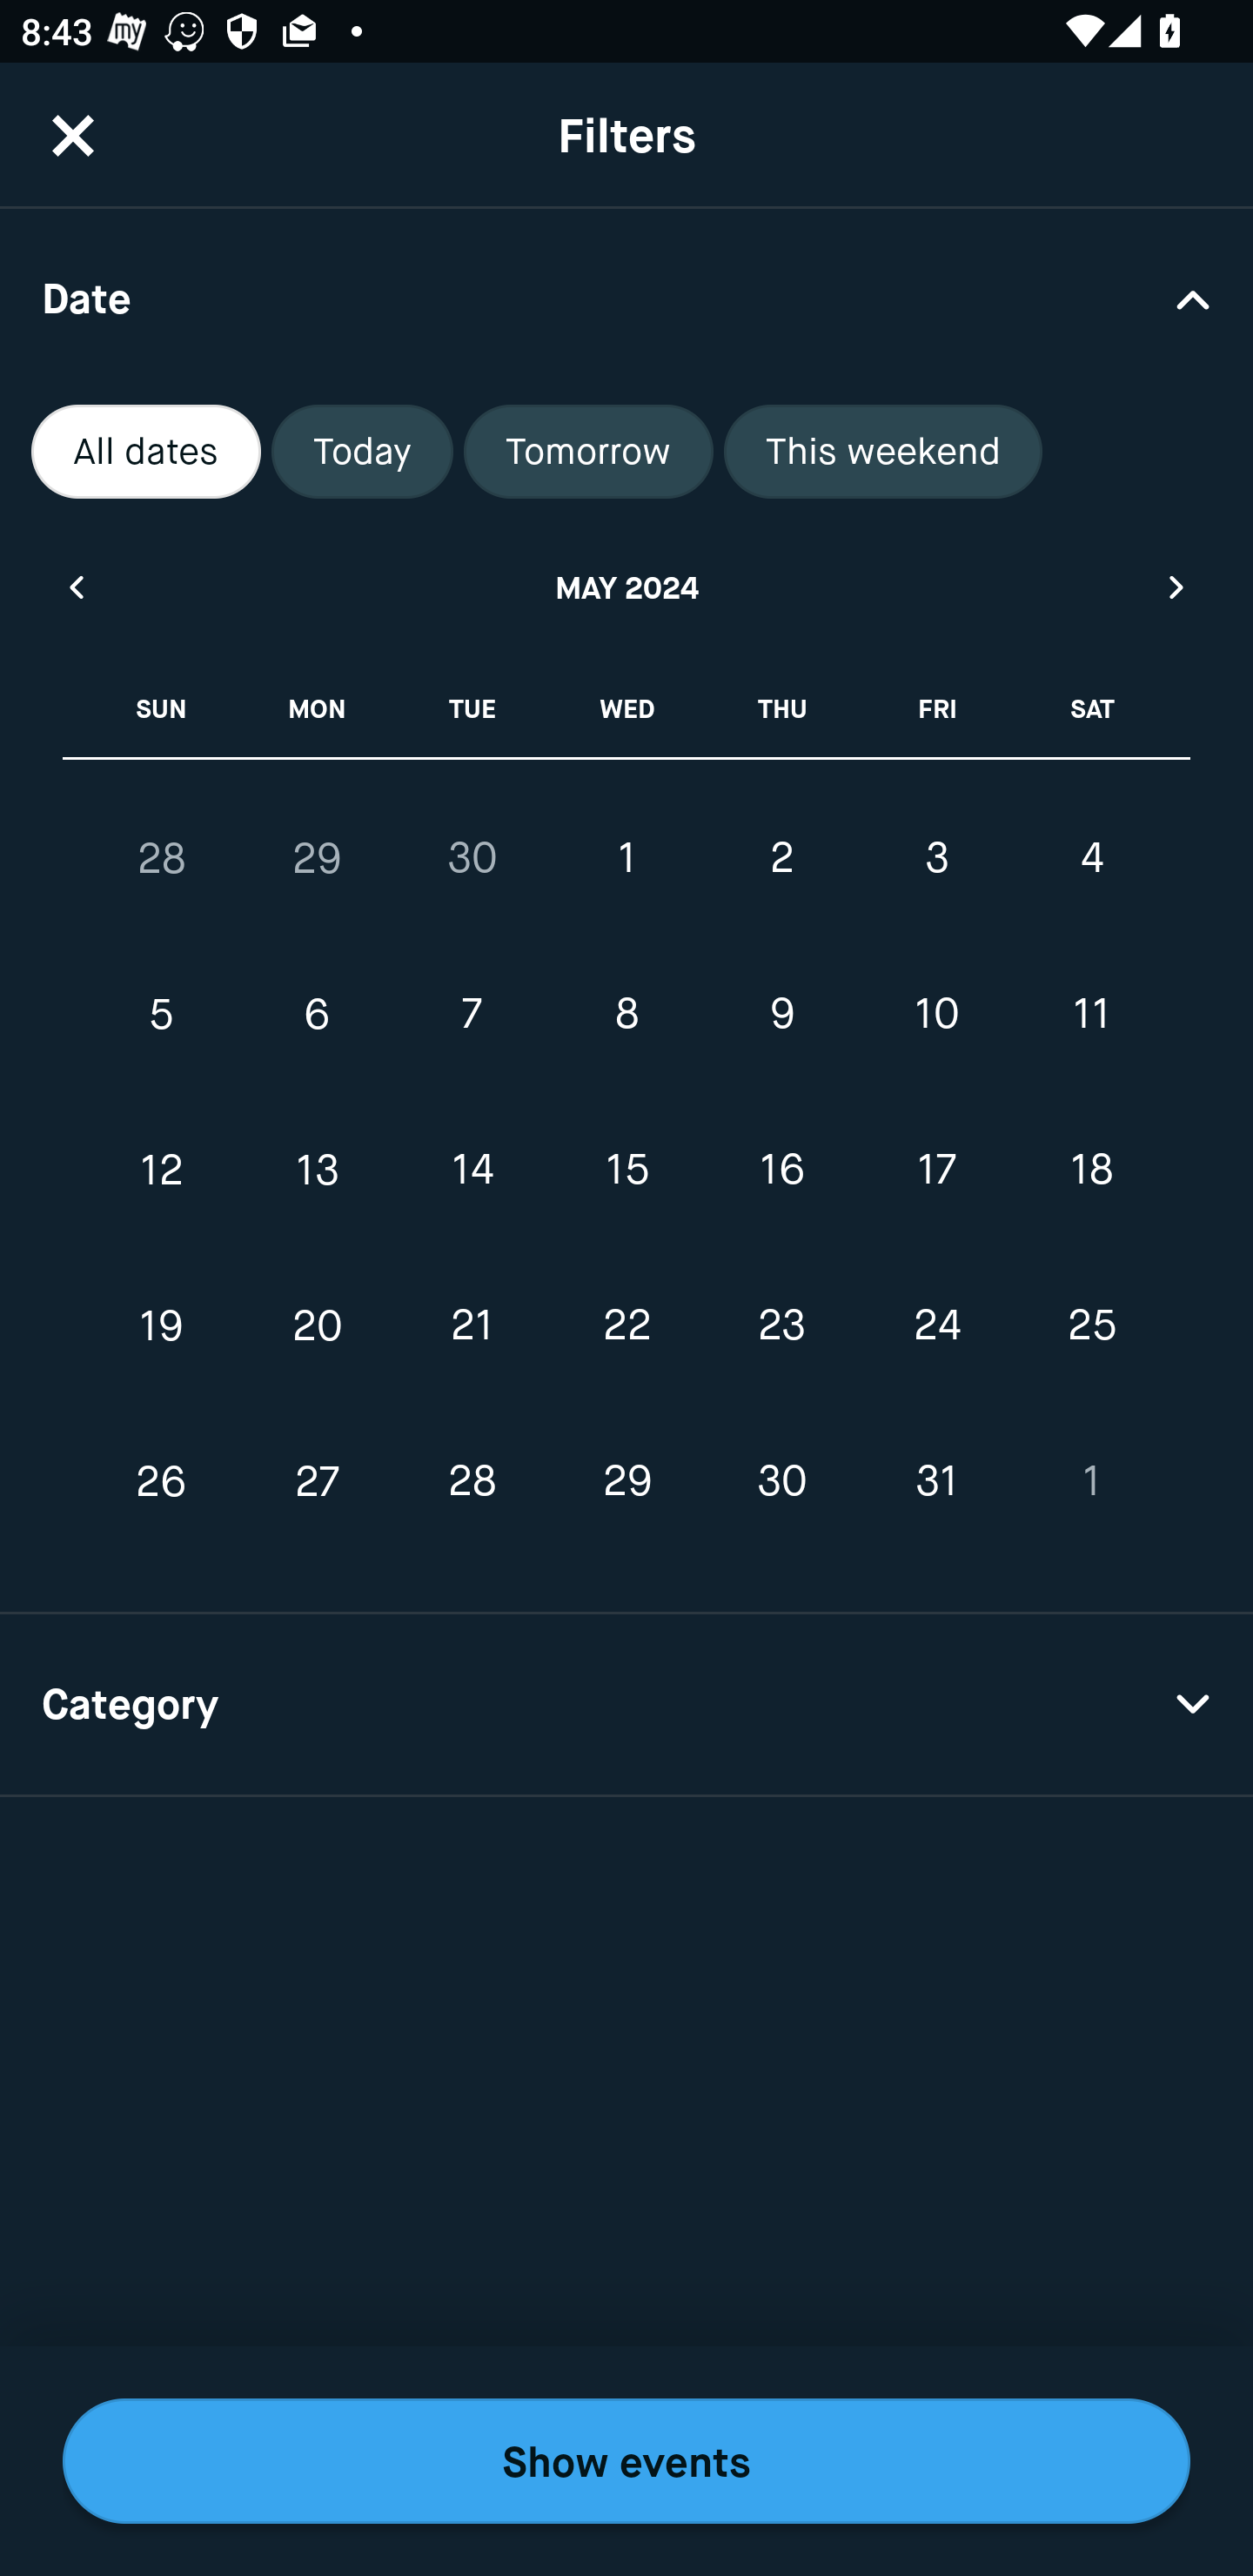 The height and width of the screenshot is (2576, 1253). What do you see at coordinates (1177, 587) in the screenshot?
I see `Next` at bounding box center [1177, 587].